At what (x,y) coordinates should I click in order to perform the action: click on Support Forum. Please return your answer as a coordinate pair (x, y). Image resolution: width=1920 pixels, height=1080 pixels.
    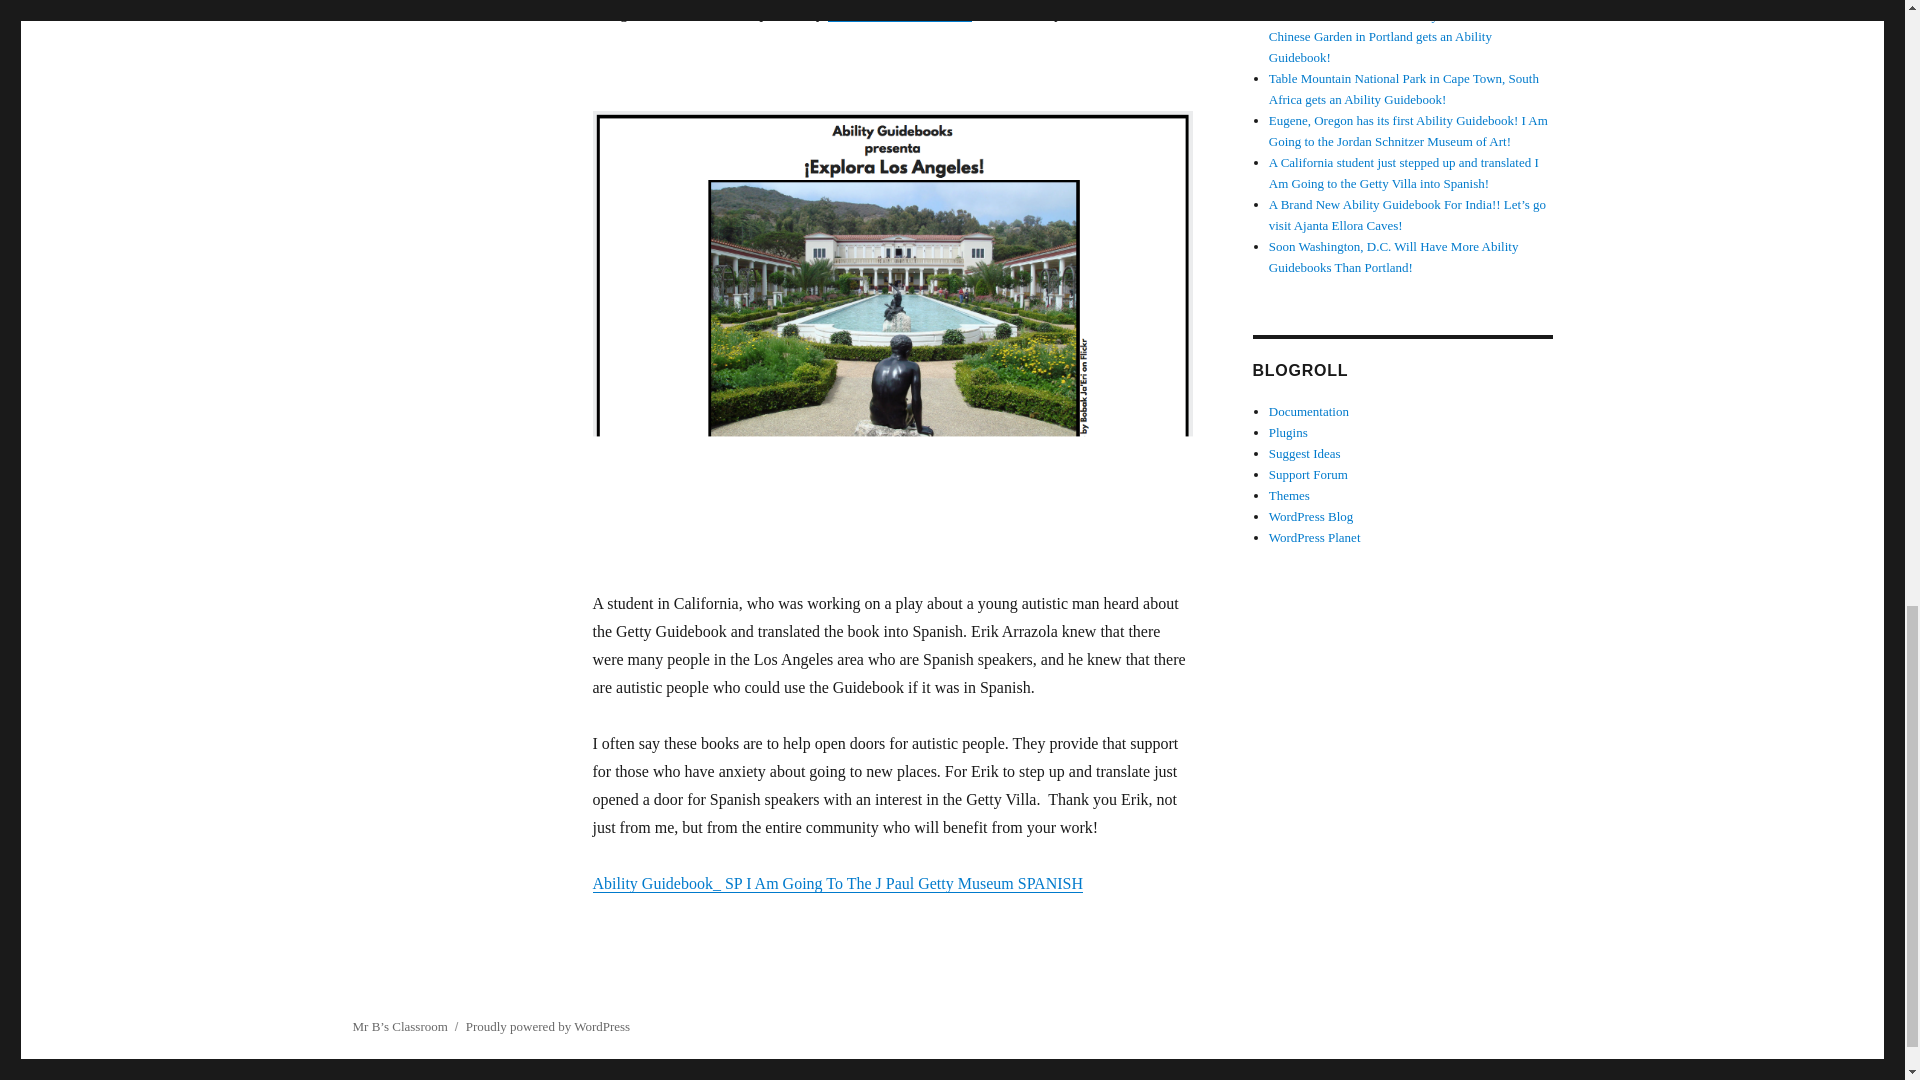
    Looking at the image, I should click on (1308, 474).